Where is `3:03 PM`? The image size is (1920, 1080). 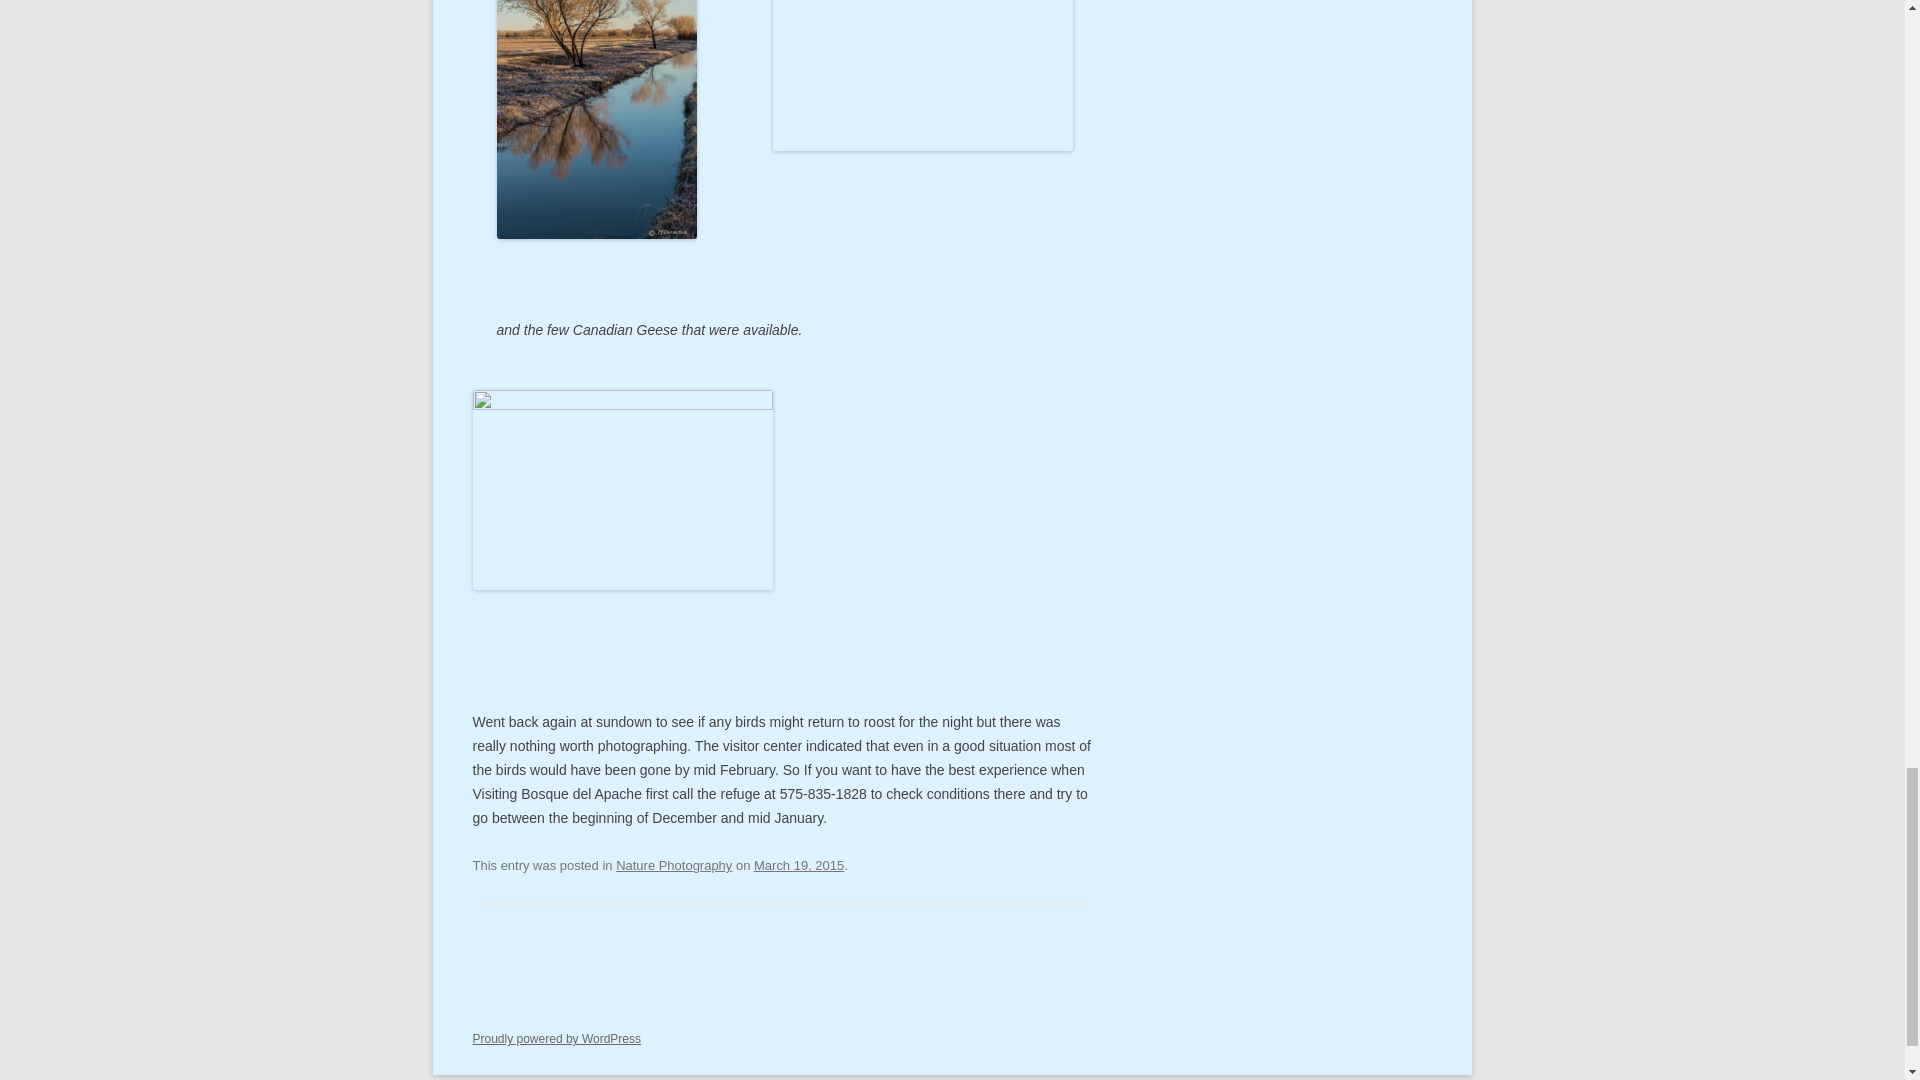 3:03 PM is located at coordinates (799, 864).